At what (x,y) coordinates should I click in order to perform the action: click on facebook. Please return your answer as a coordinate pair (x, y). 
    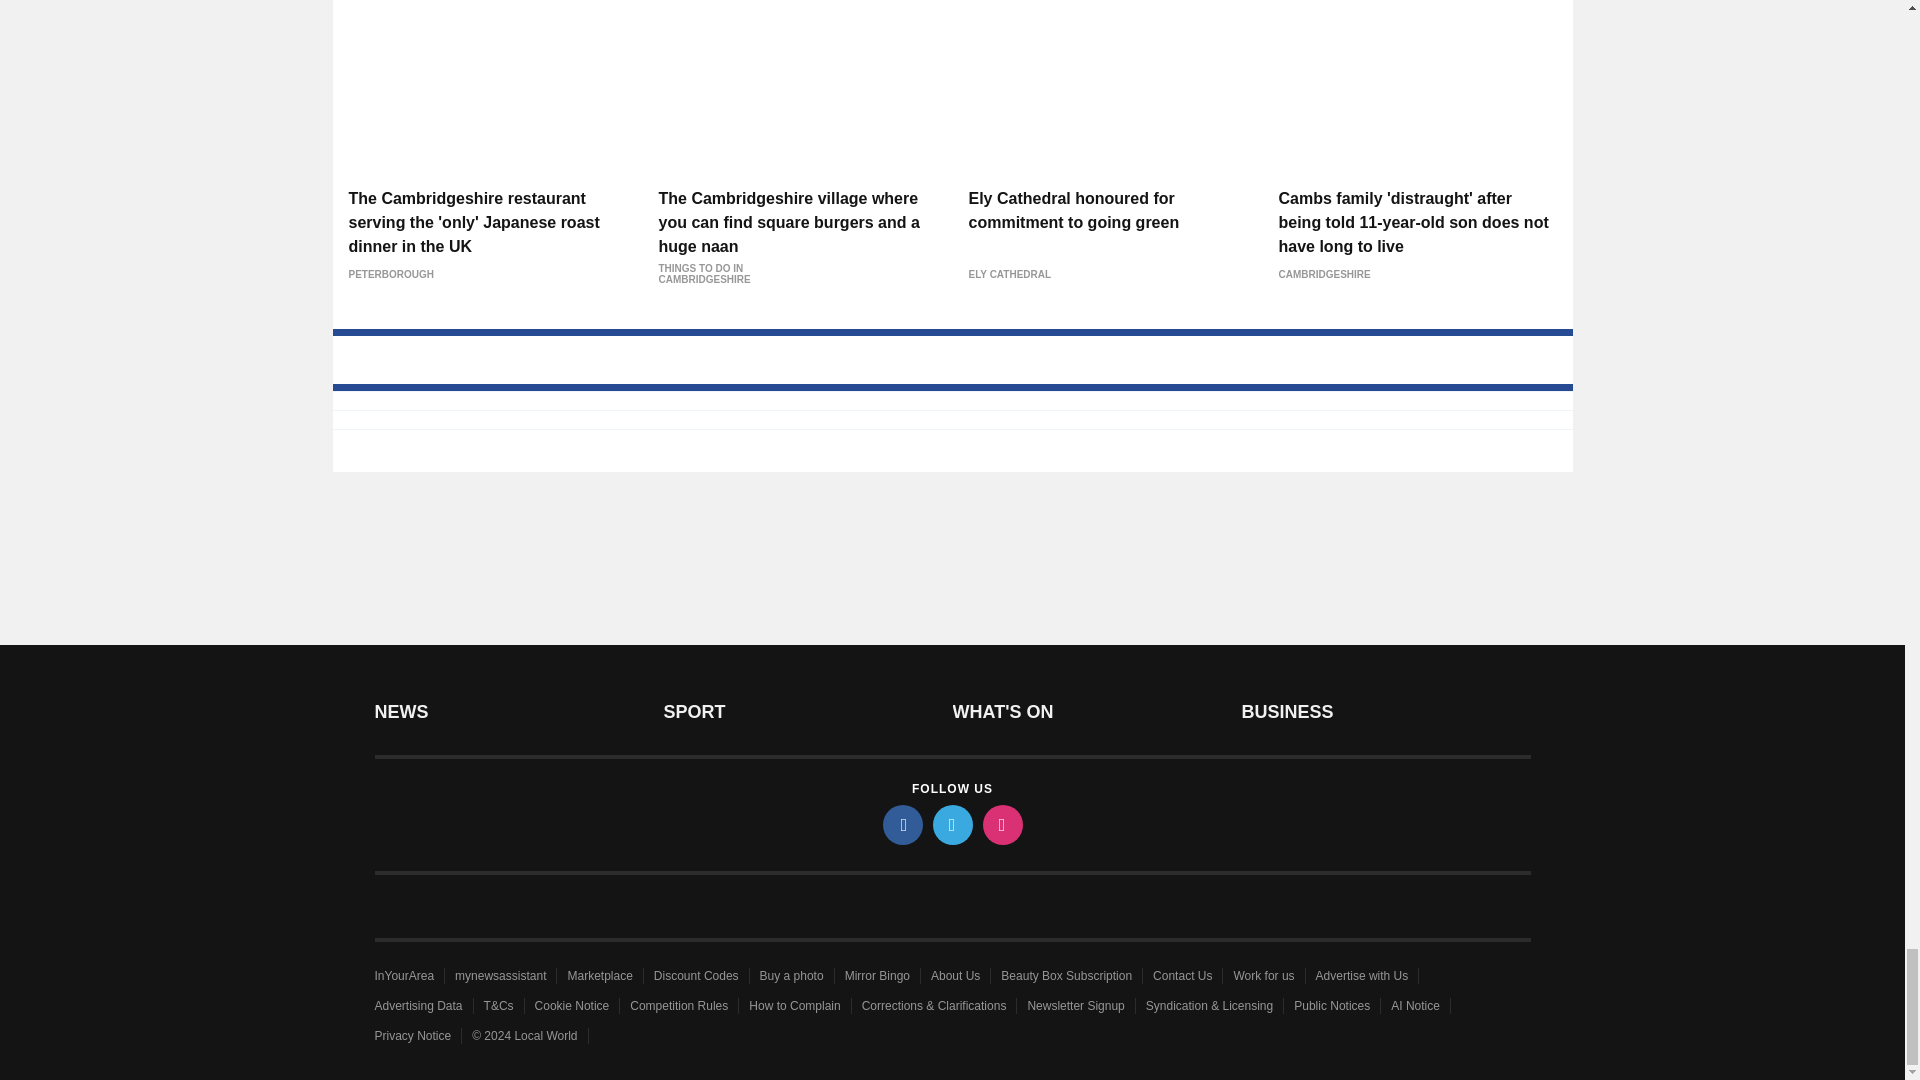
    Looking at the image, I should click on (901, 824).